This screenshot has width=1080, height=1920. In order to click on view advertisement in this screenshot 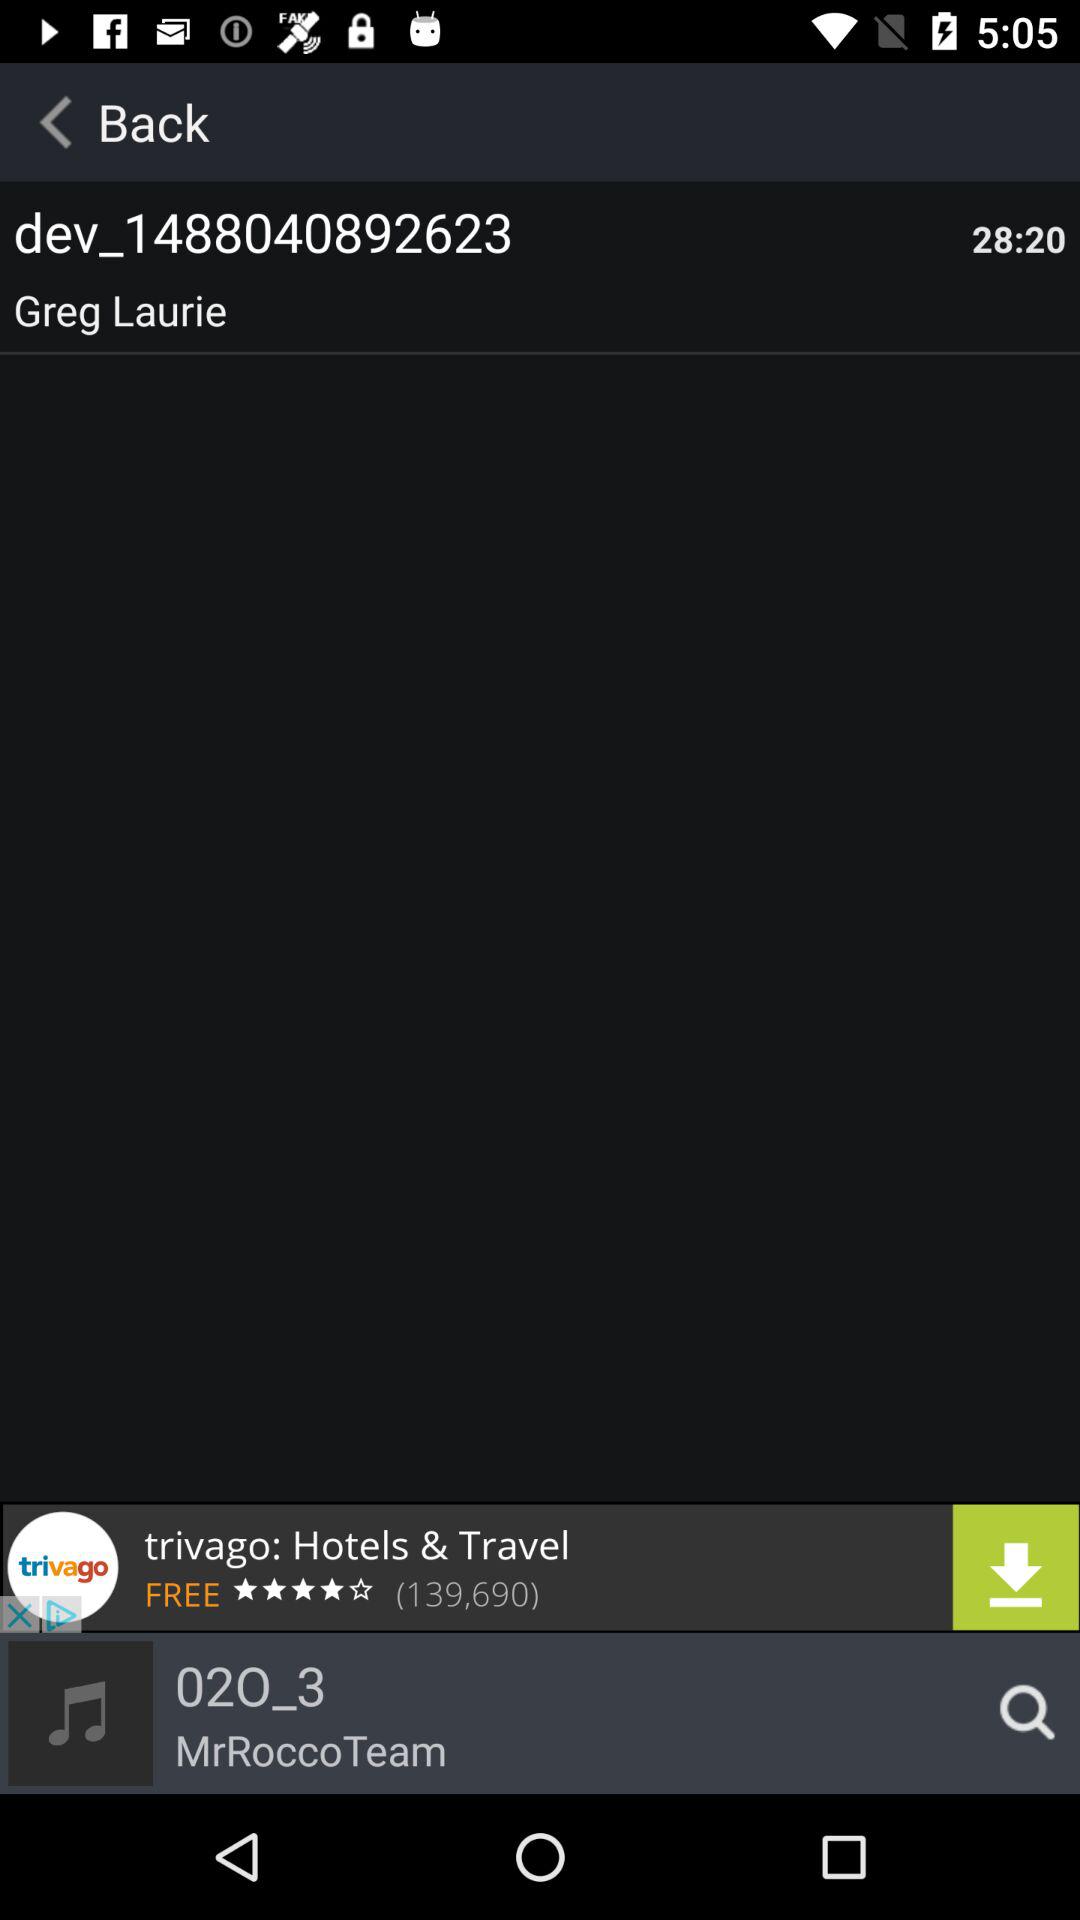, I will do `click(540, 1566)`.